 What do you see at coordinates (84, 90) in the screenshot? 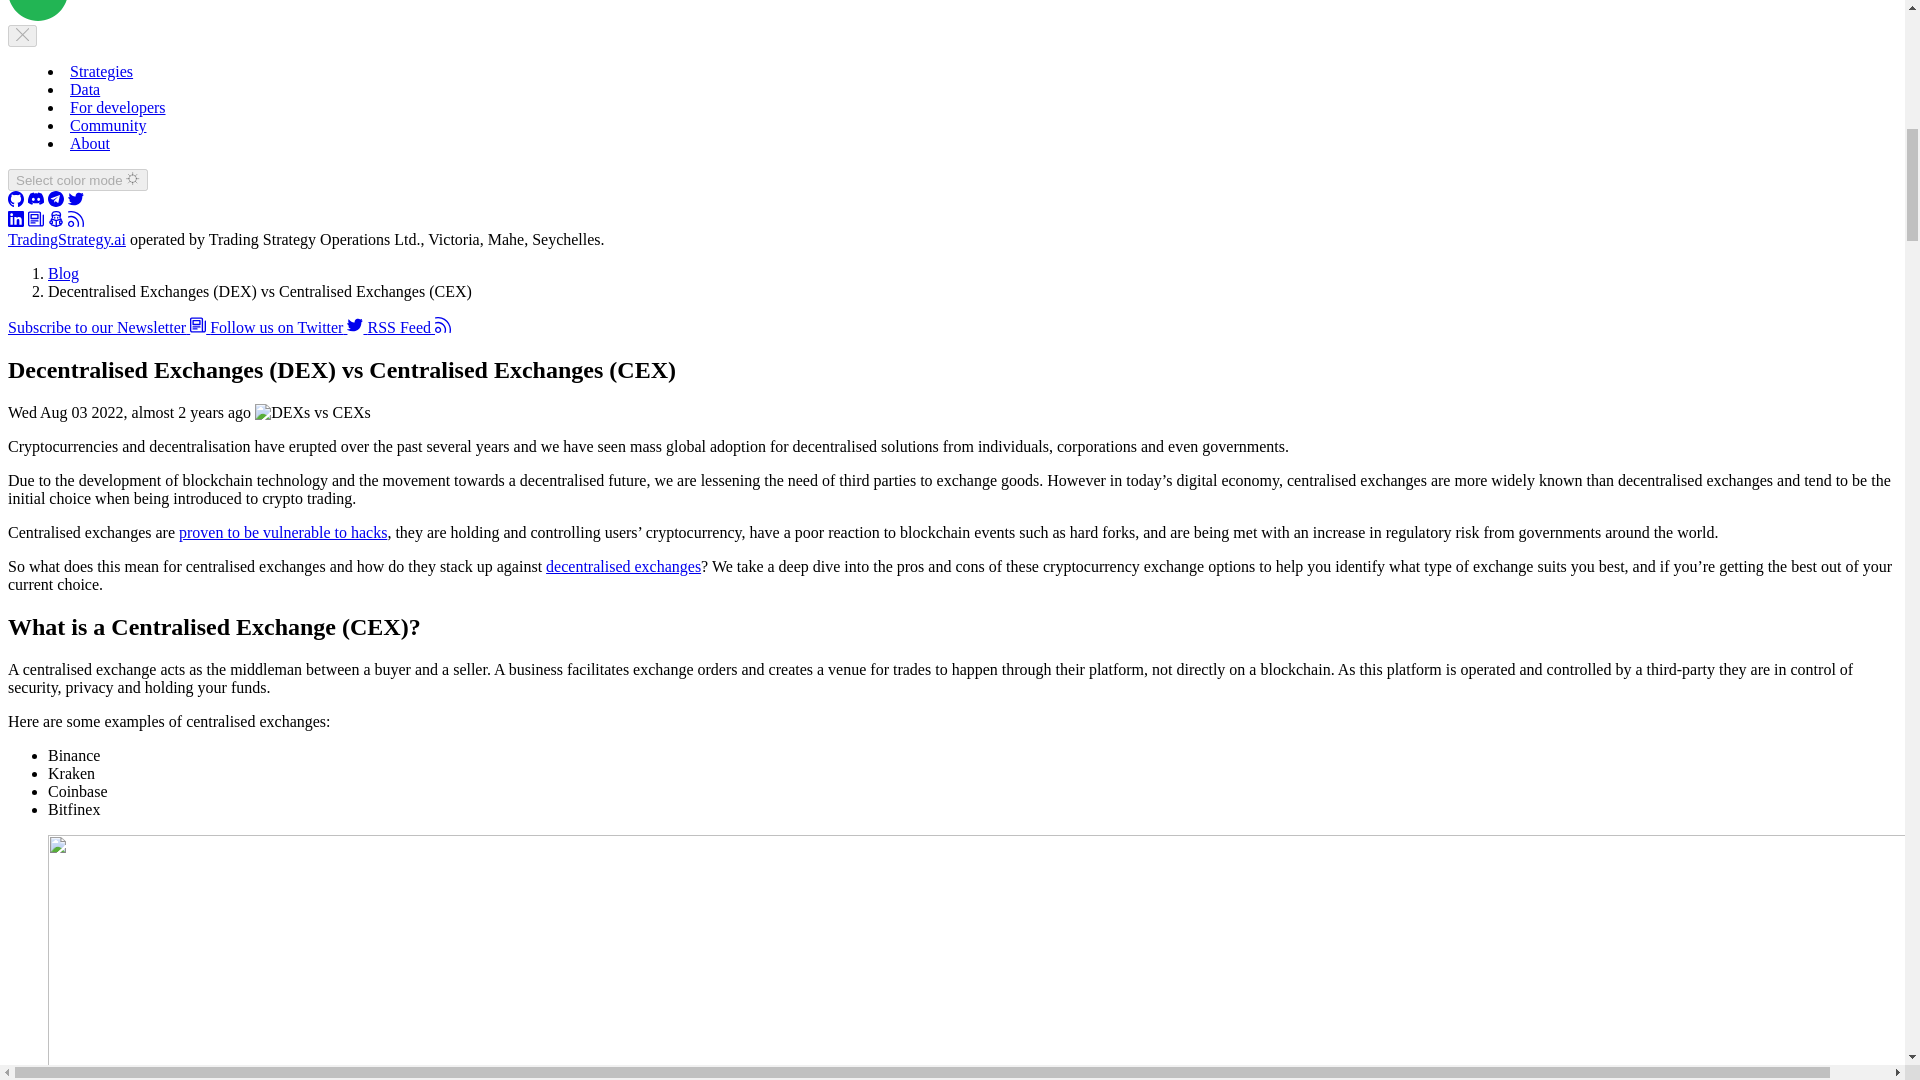
I see `Data` at bounding box center [84, 90].